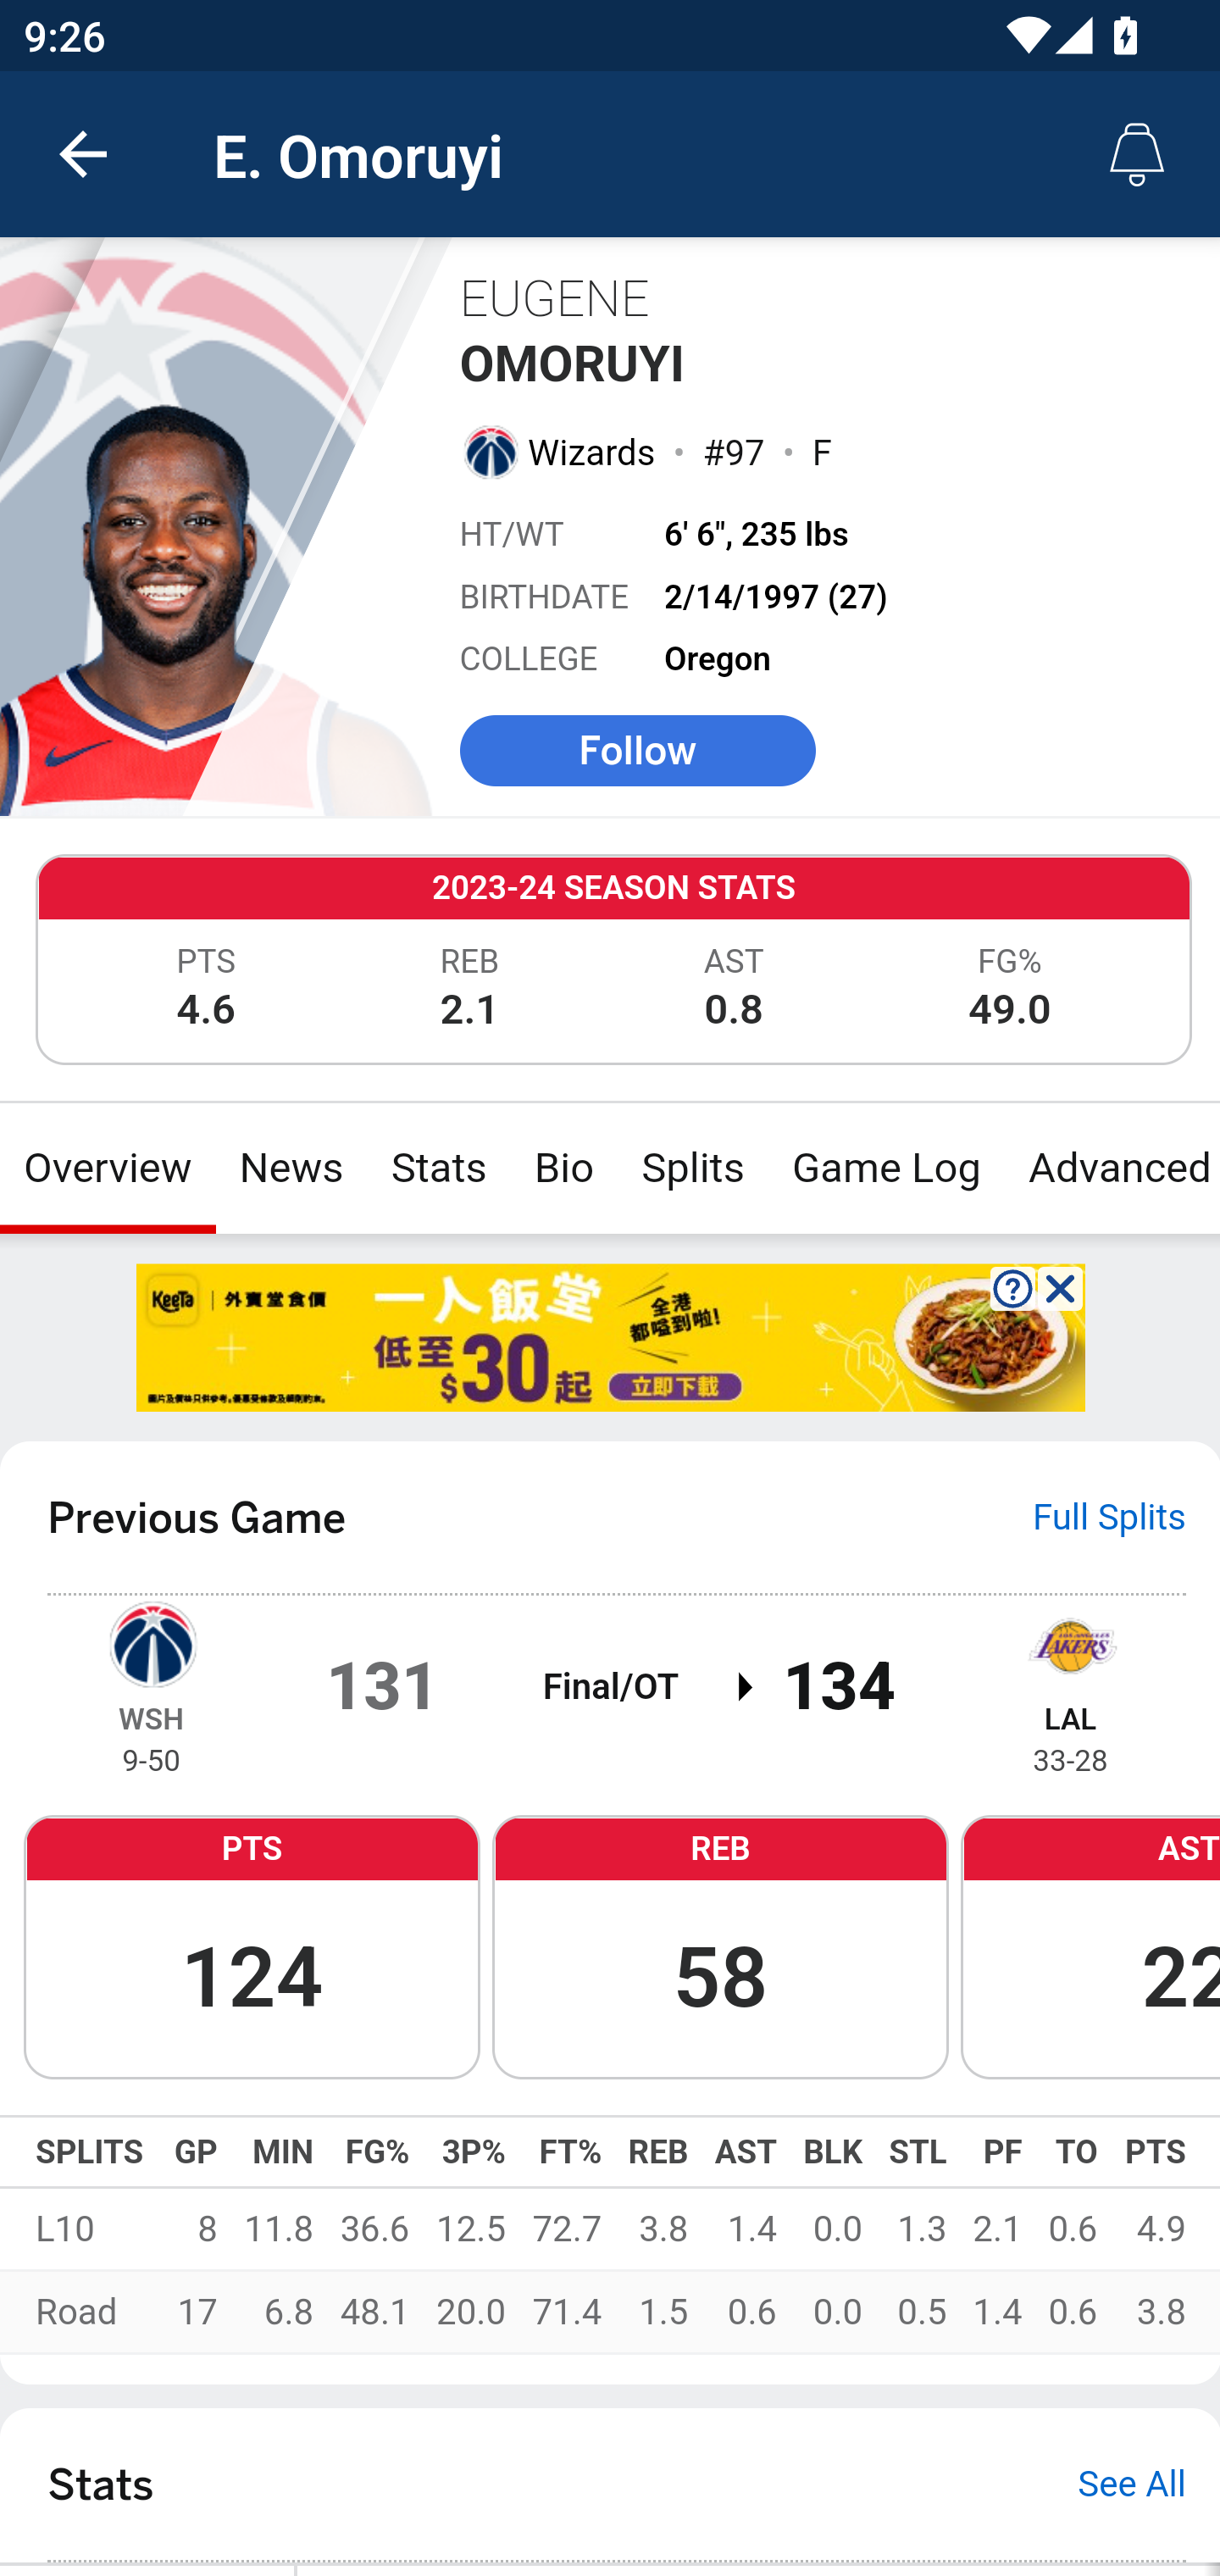 The height and width of the screenshot is (2576, 1220). What do you see at coordinates (720, 1949) in the screenshot?
I see `REB 58` at bounding box center [720, 1949].